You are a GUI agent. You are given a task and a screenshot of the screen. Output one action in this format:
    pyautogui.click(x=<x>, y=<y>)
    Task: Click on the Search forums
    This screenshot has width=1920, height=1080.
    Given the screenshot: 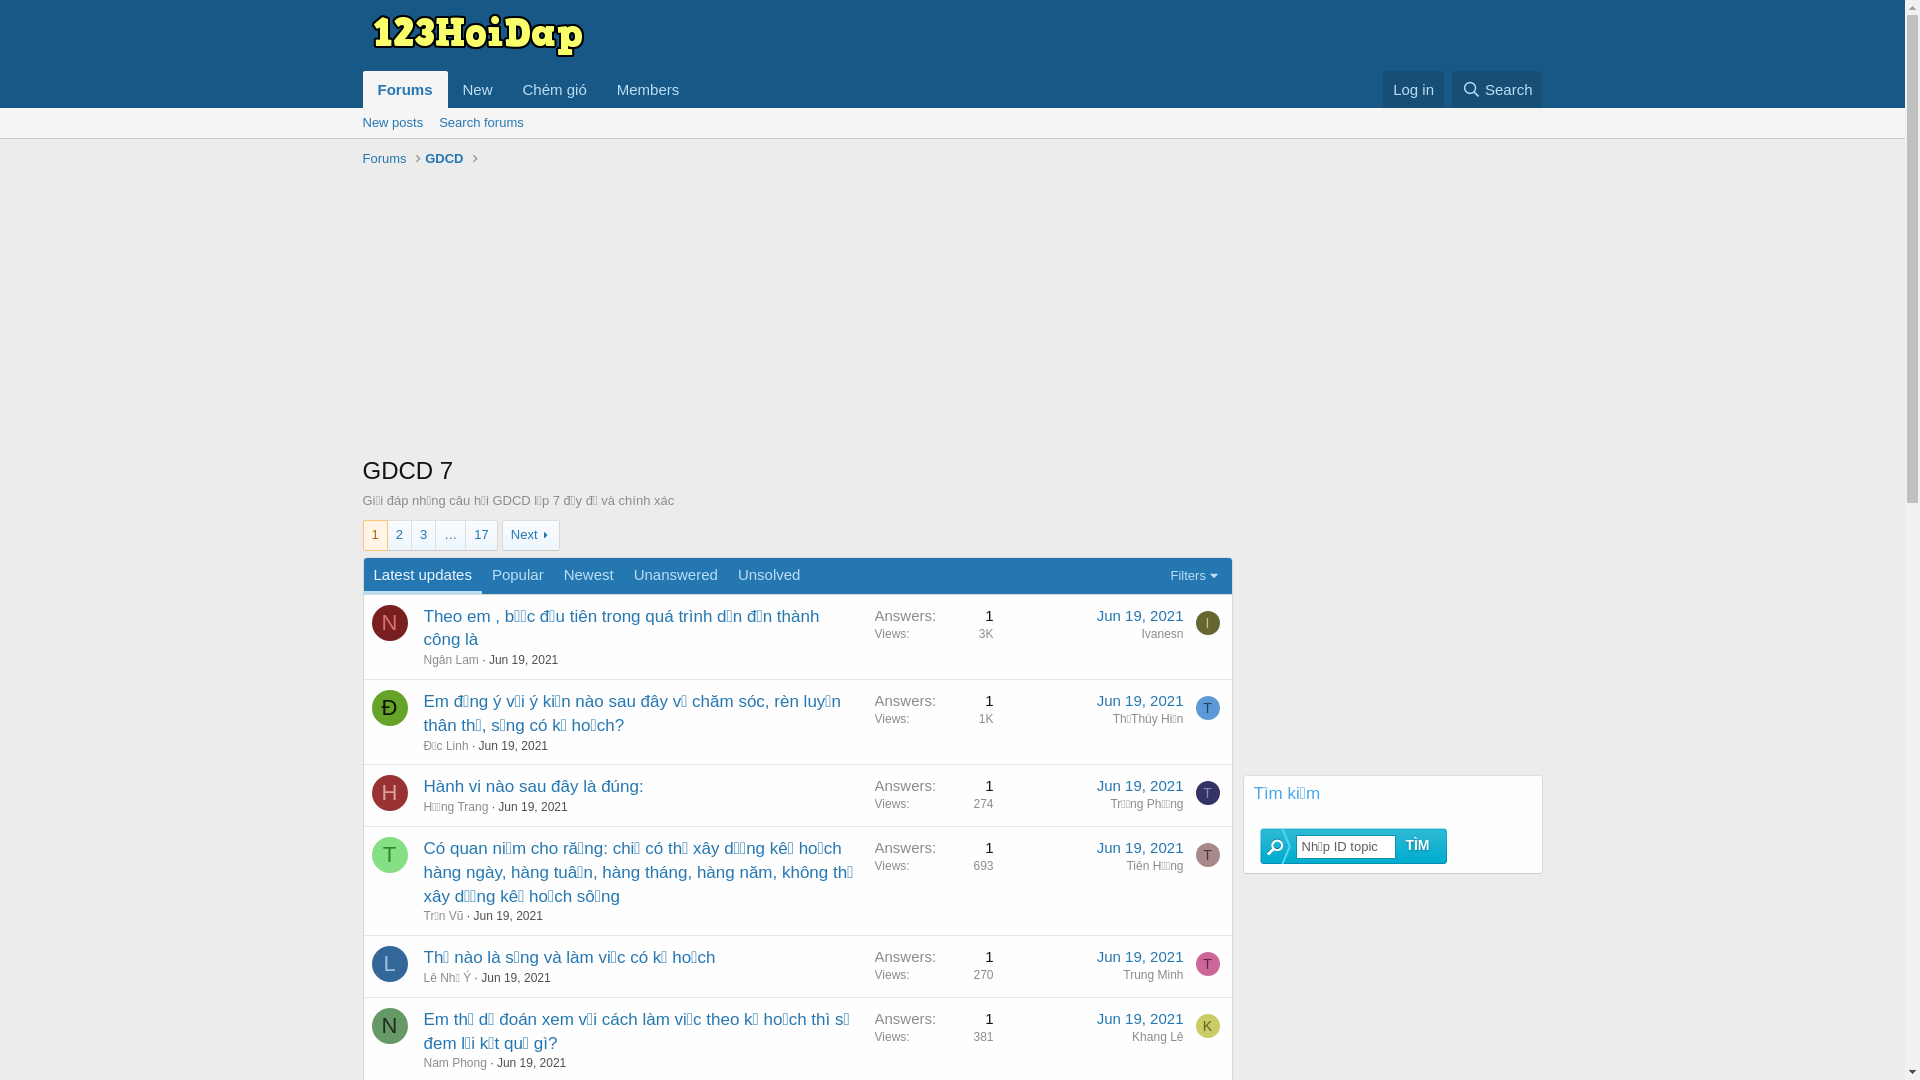 What is the action you would take?
    pyautogui.click(x=482, y=123)
    